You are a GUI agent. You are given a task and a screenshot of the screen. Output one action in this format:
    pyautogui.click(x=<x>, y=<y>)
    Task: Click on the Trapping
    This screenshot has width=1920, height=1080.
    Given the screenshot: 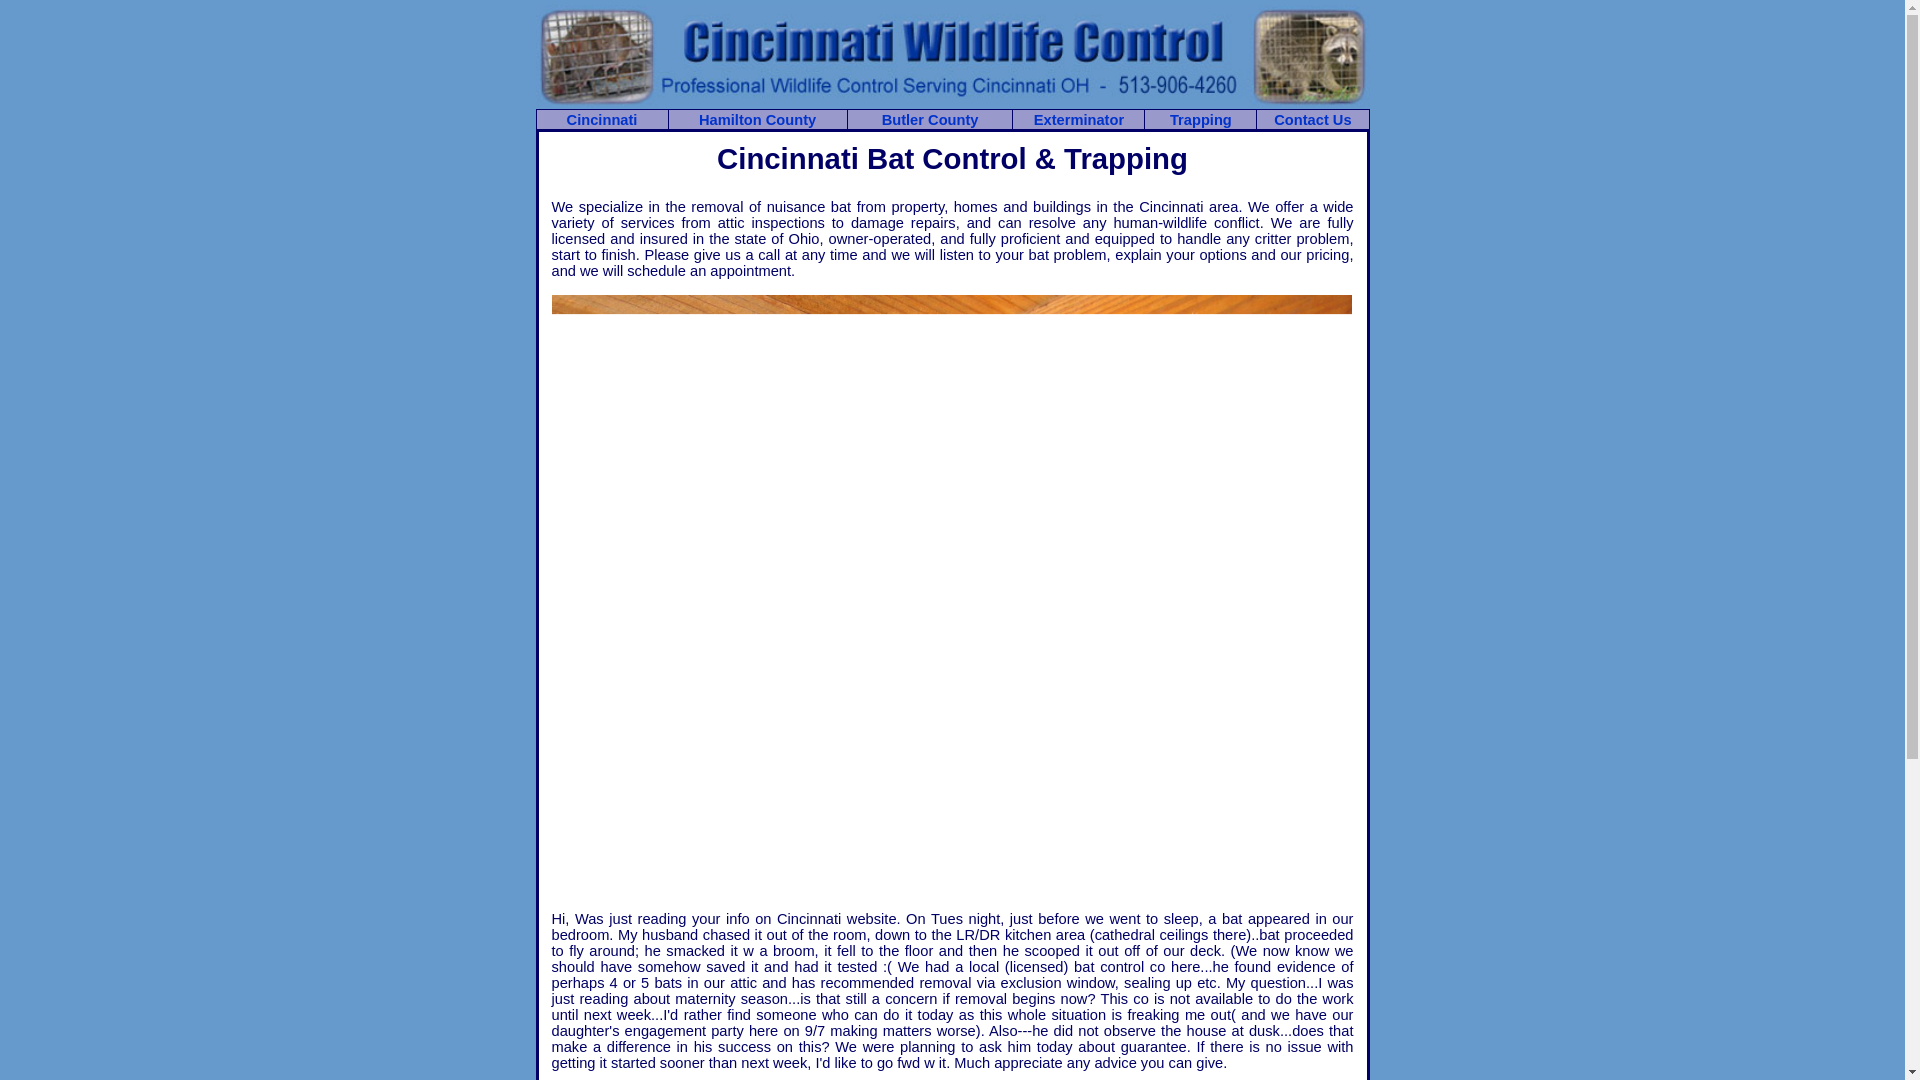 What is the action you would take?
    pyautogui.click(x=1200, y=120)
    